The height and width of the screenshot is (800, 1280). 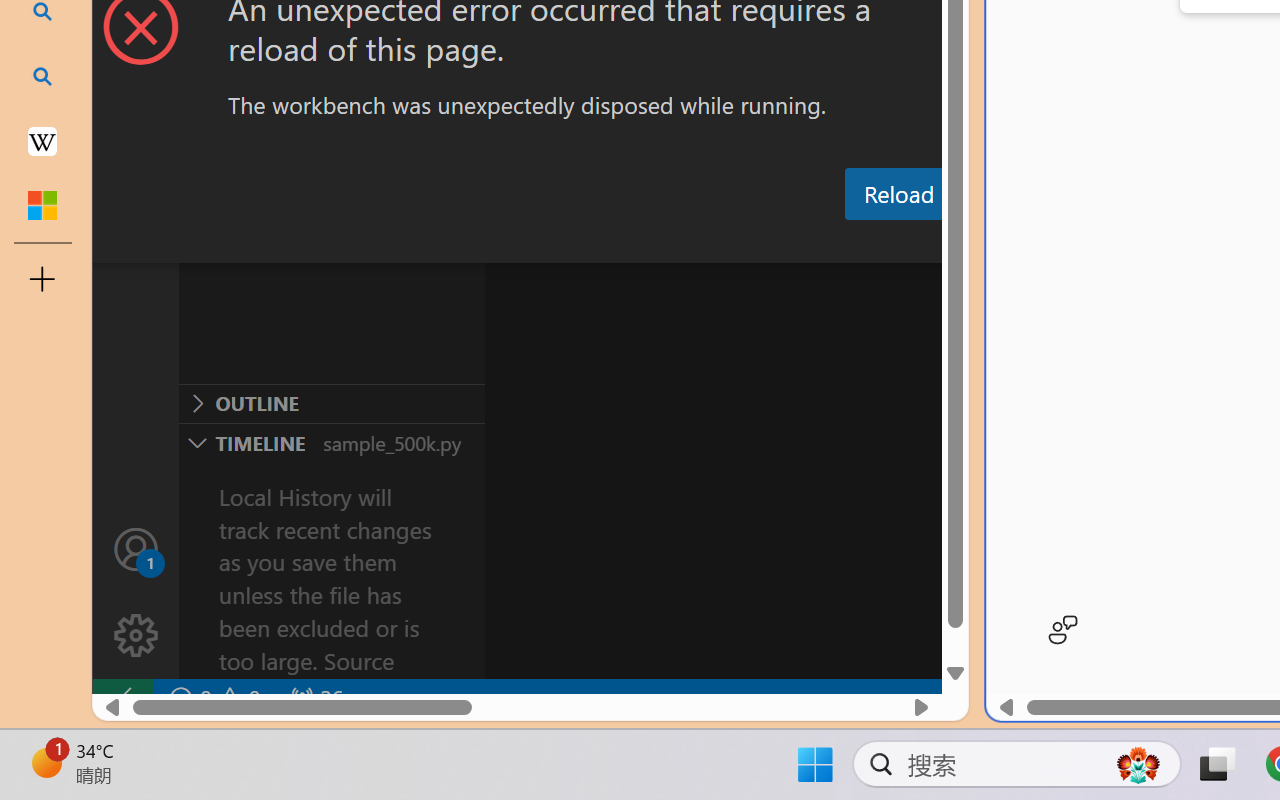 What do you see at coordinates (568, 243) in the screenshot?
I see `Problems (Ctrl+Shift+M)` at bounding box center [568, 243].